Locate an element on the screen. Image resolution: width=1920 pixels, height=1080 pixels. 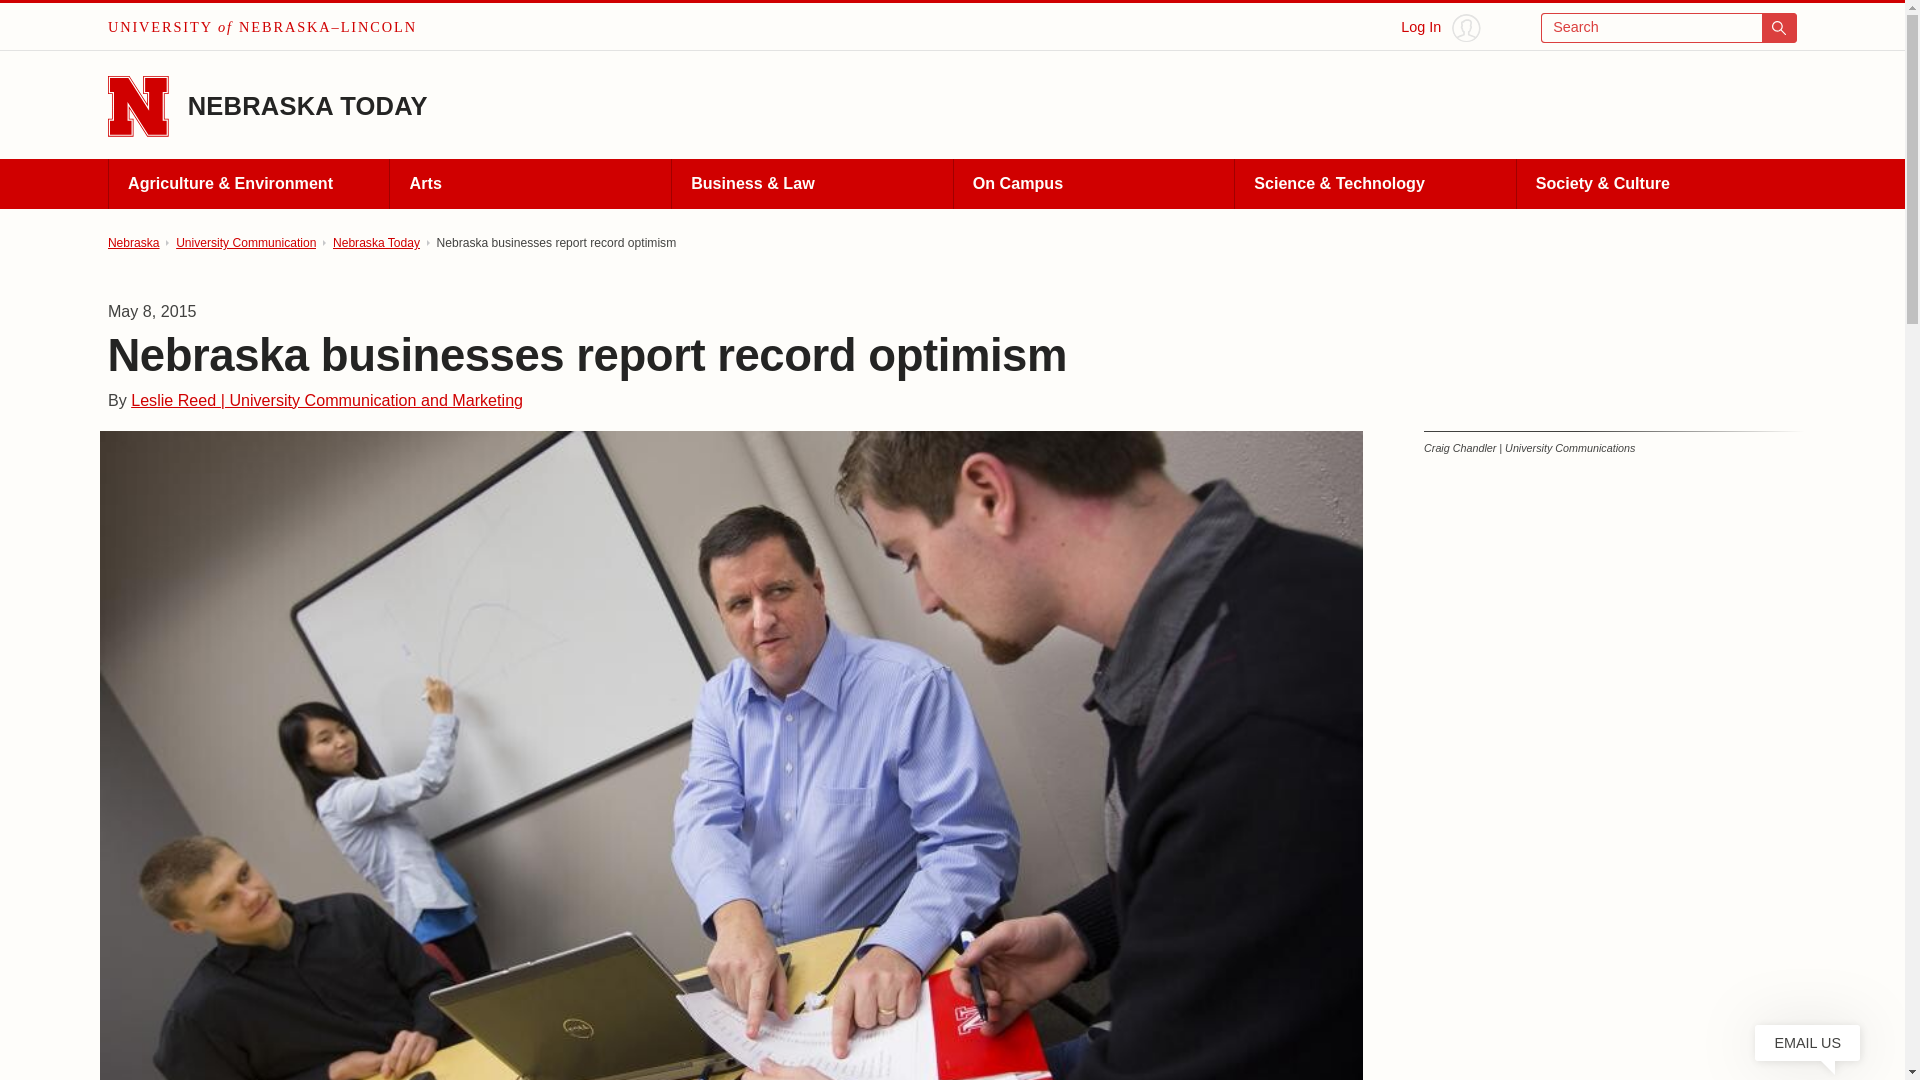
Log In is located at coordinates (1440, 28).